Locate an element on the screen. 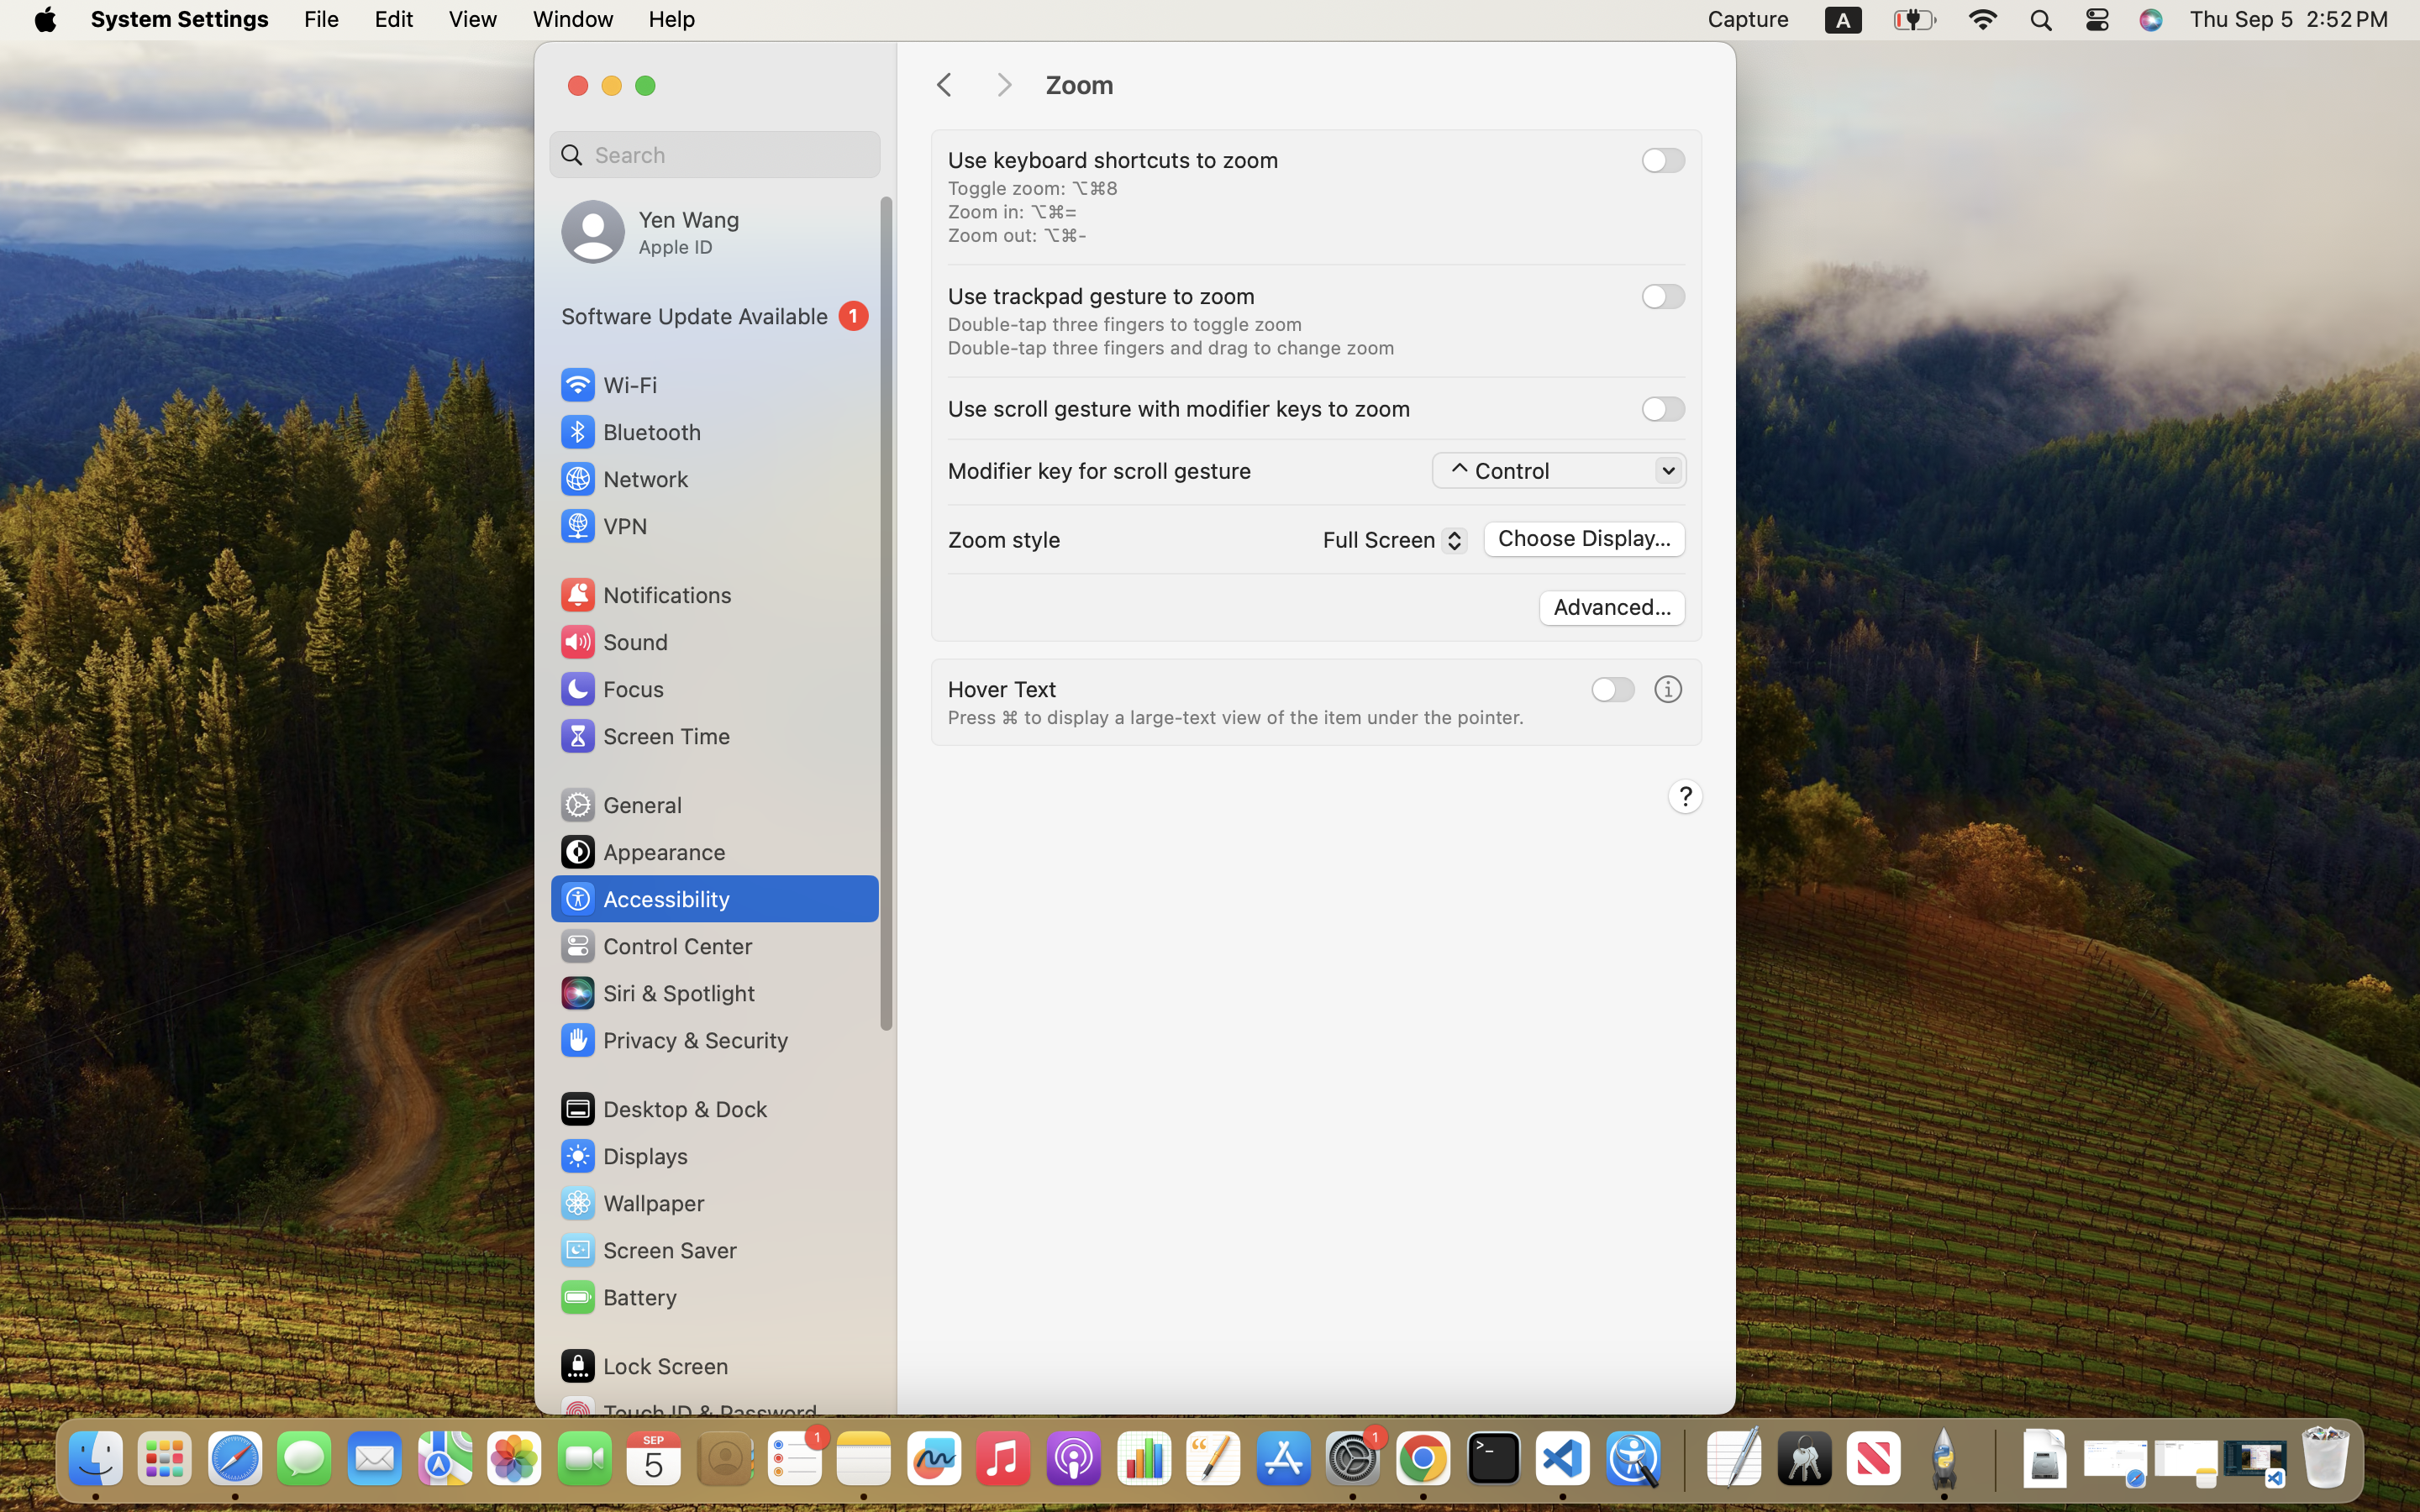 This screenshot has width=2420, height=1512. Use keyboard shortcuts to zoom is located at coordinates (1113, 160).